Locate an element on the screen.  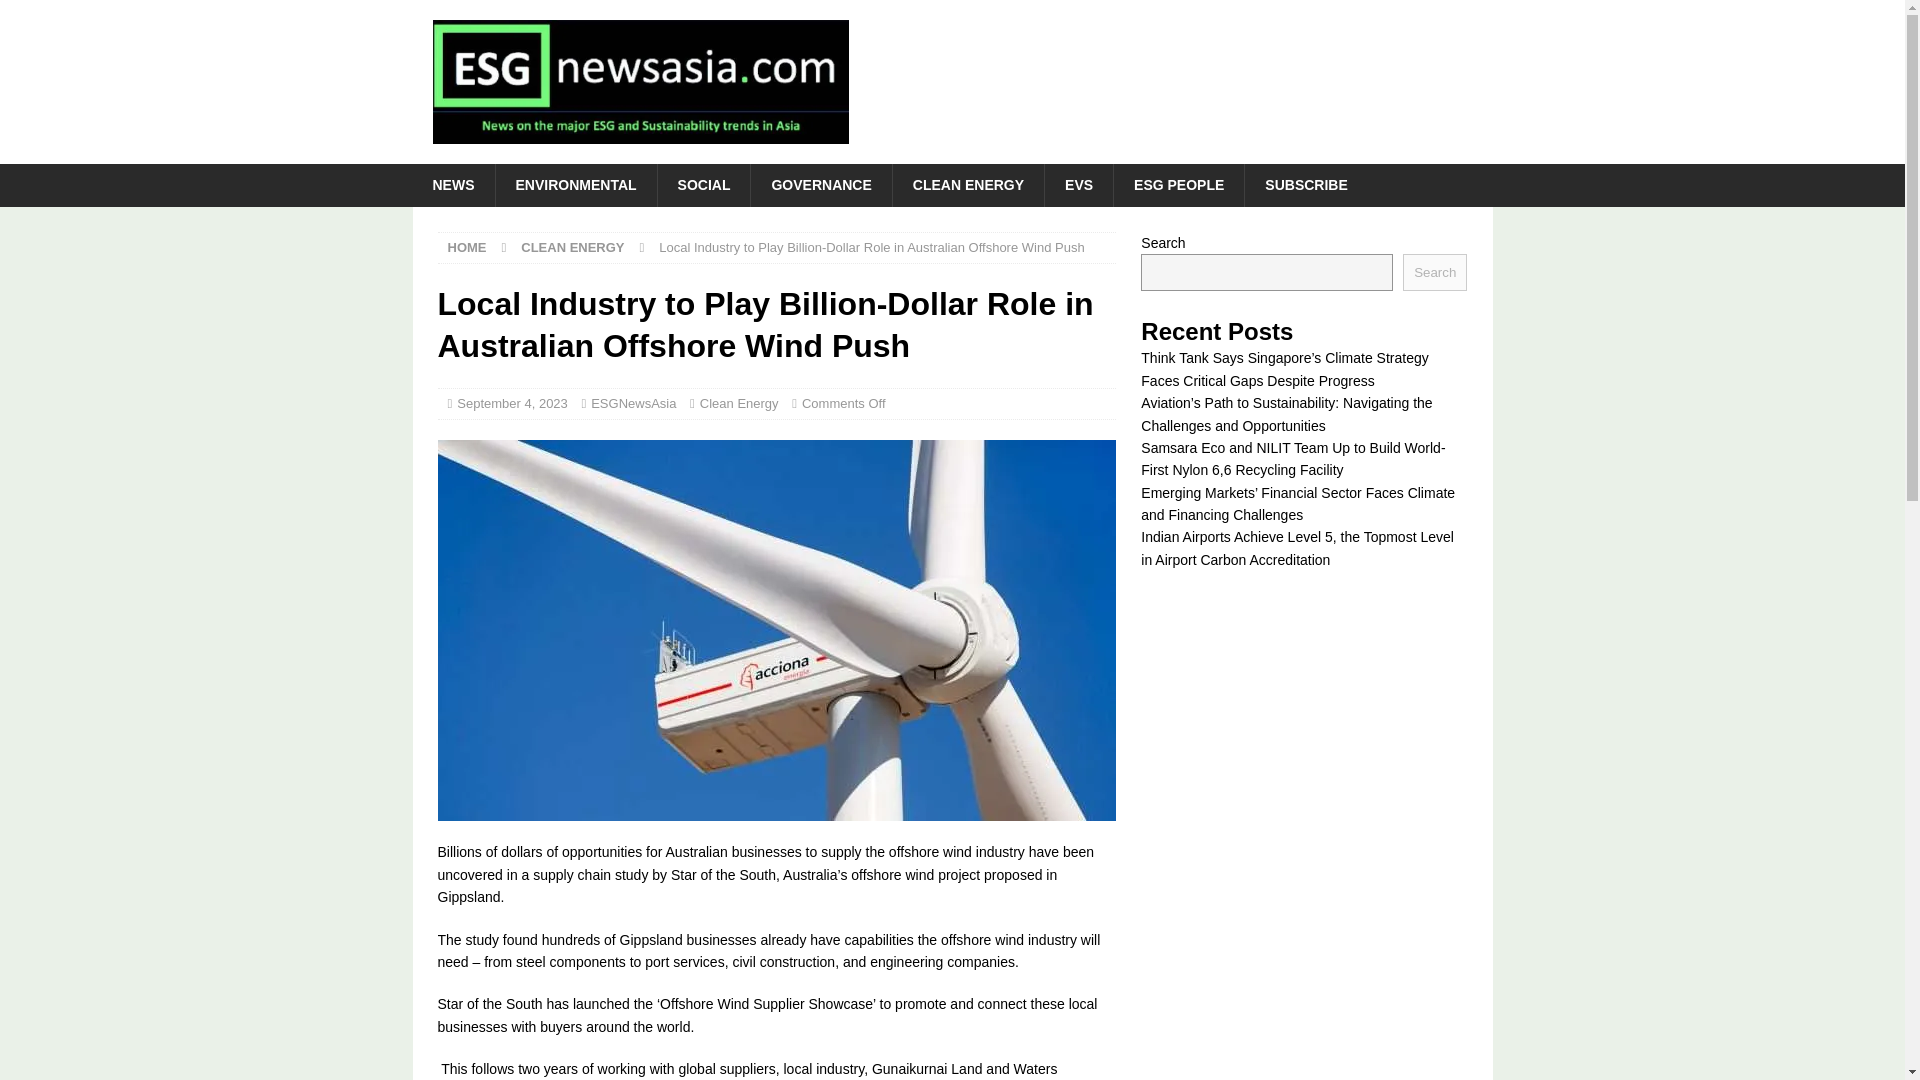
Clean Energy is located at coordinates (740, 404).